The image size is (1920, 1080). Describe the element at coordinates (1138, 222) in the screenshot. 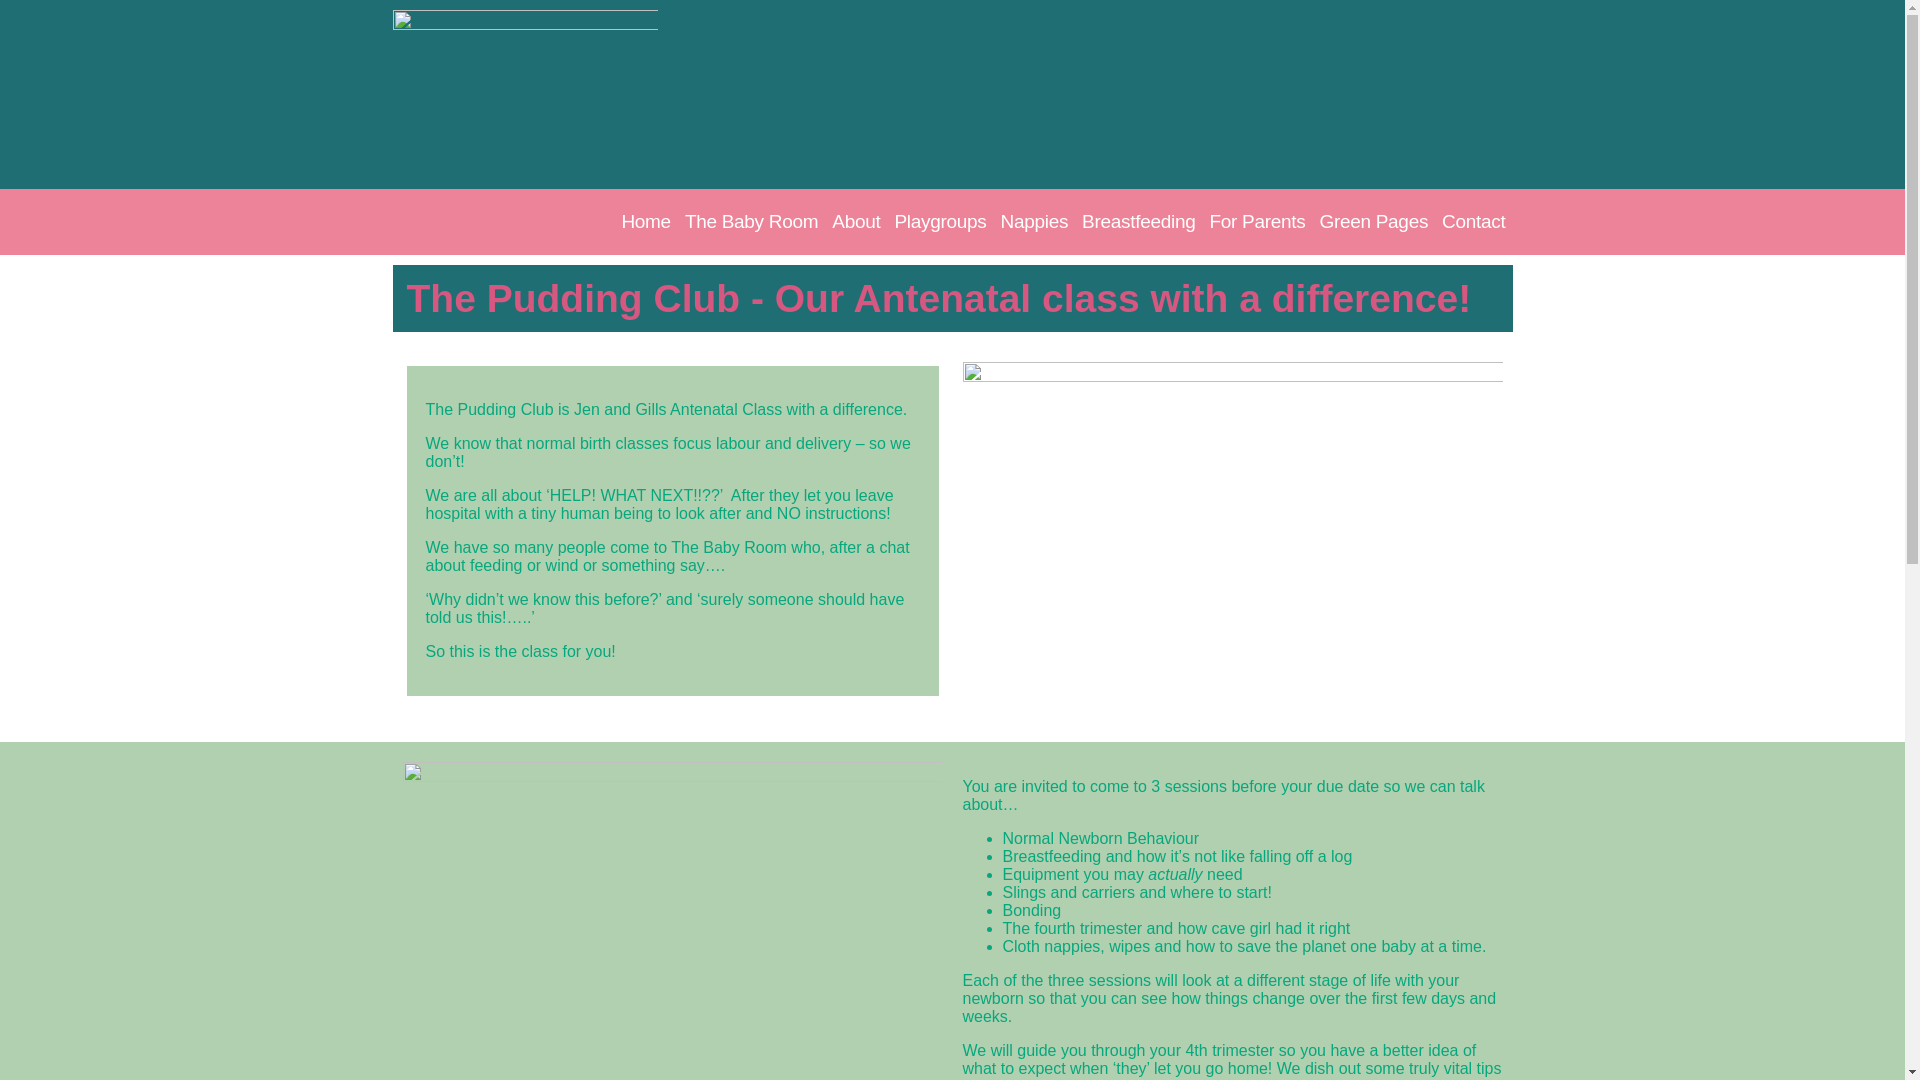

I see `Breastfeeding` at that location.